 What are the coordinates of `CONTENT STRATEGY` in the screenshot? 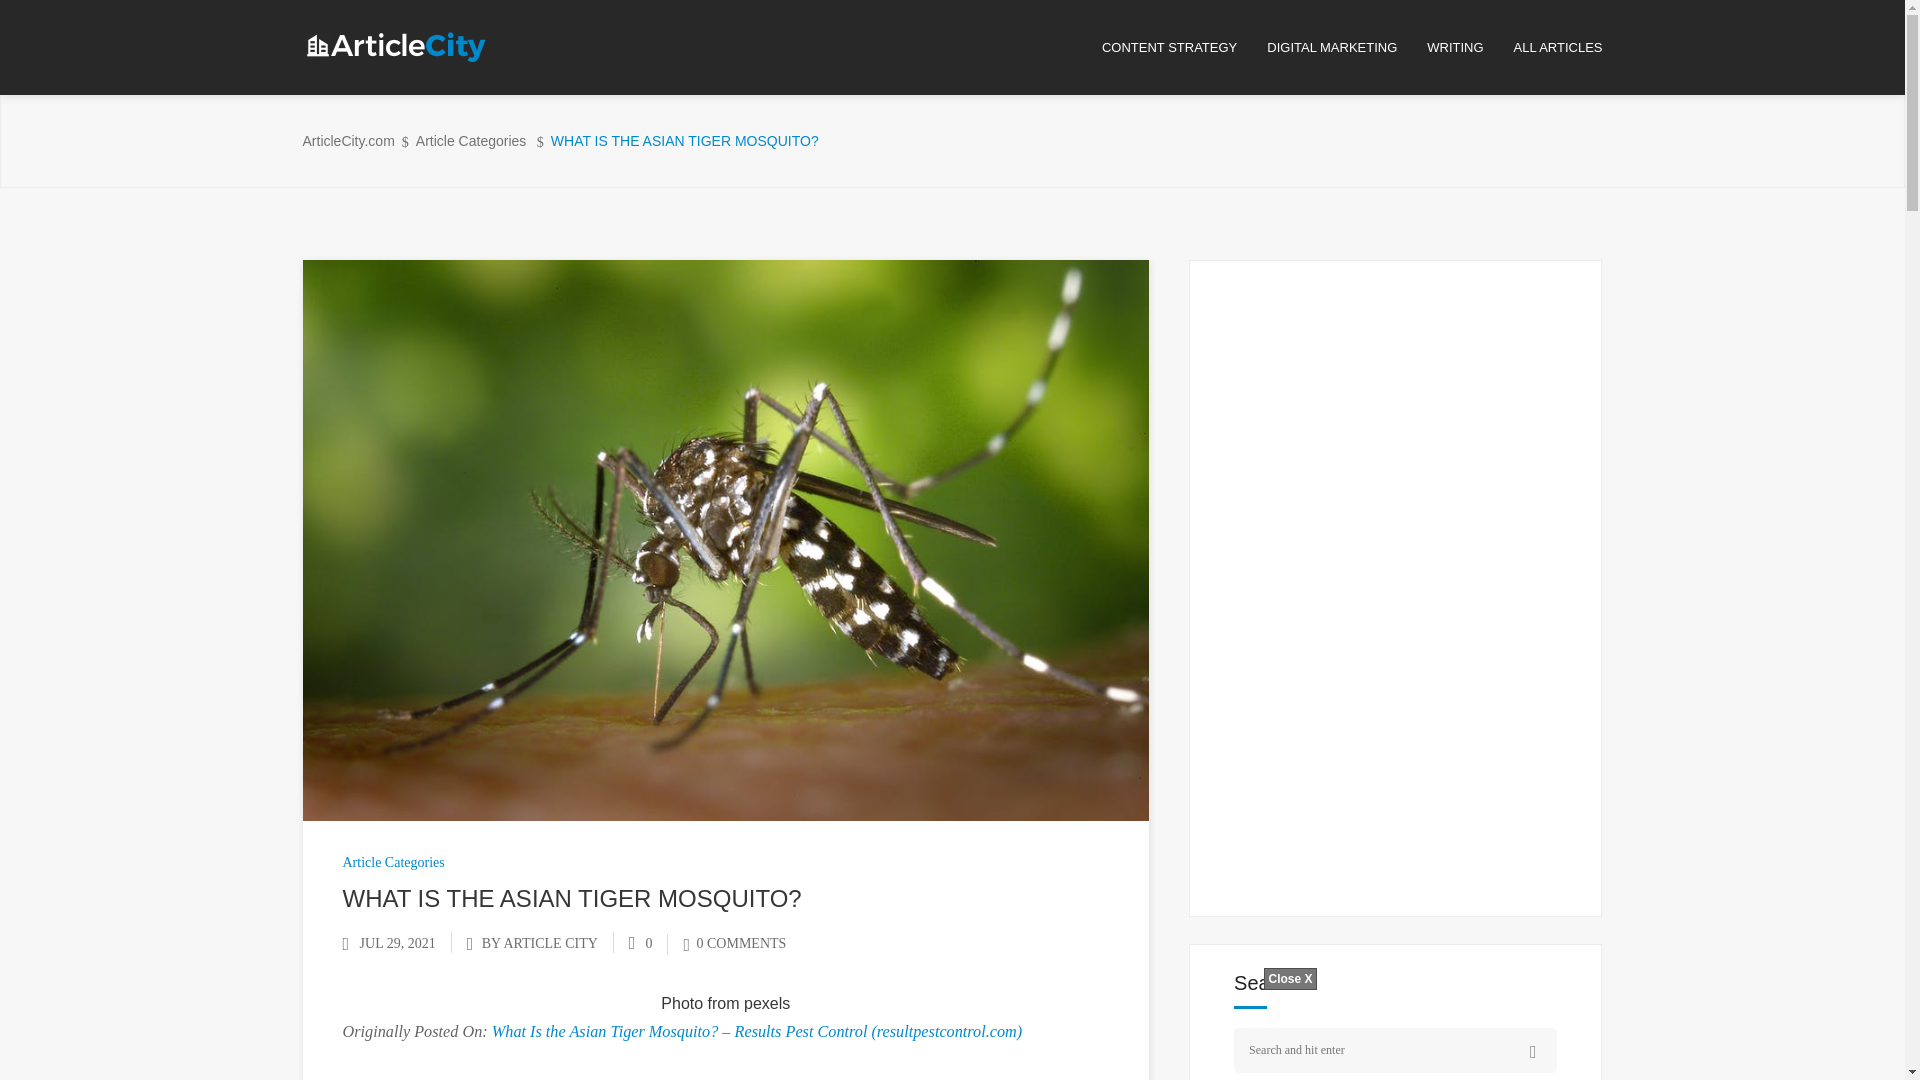 It's located at (1184, 48).